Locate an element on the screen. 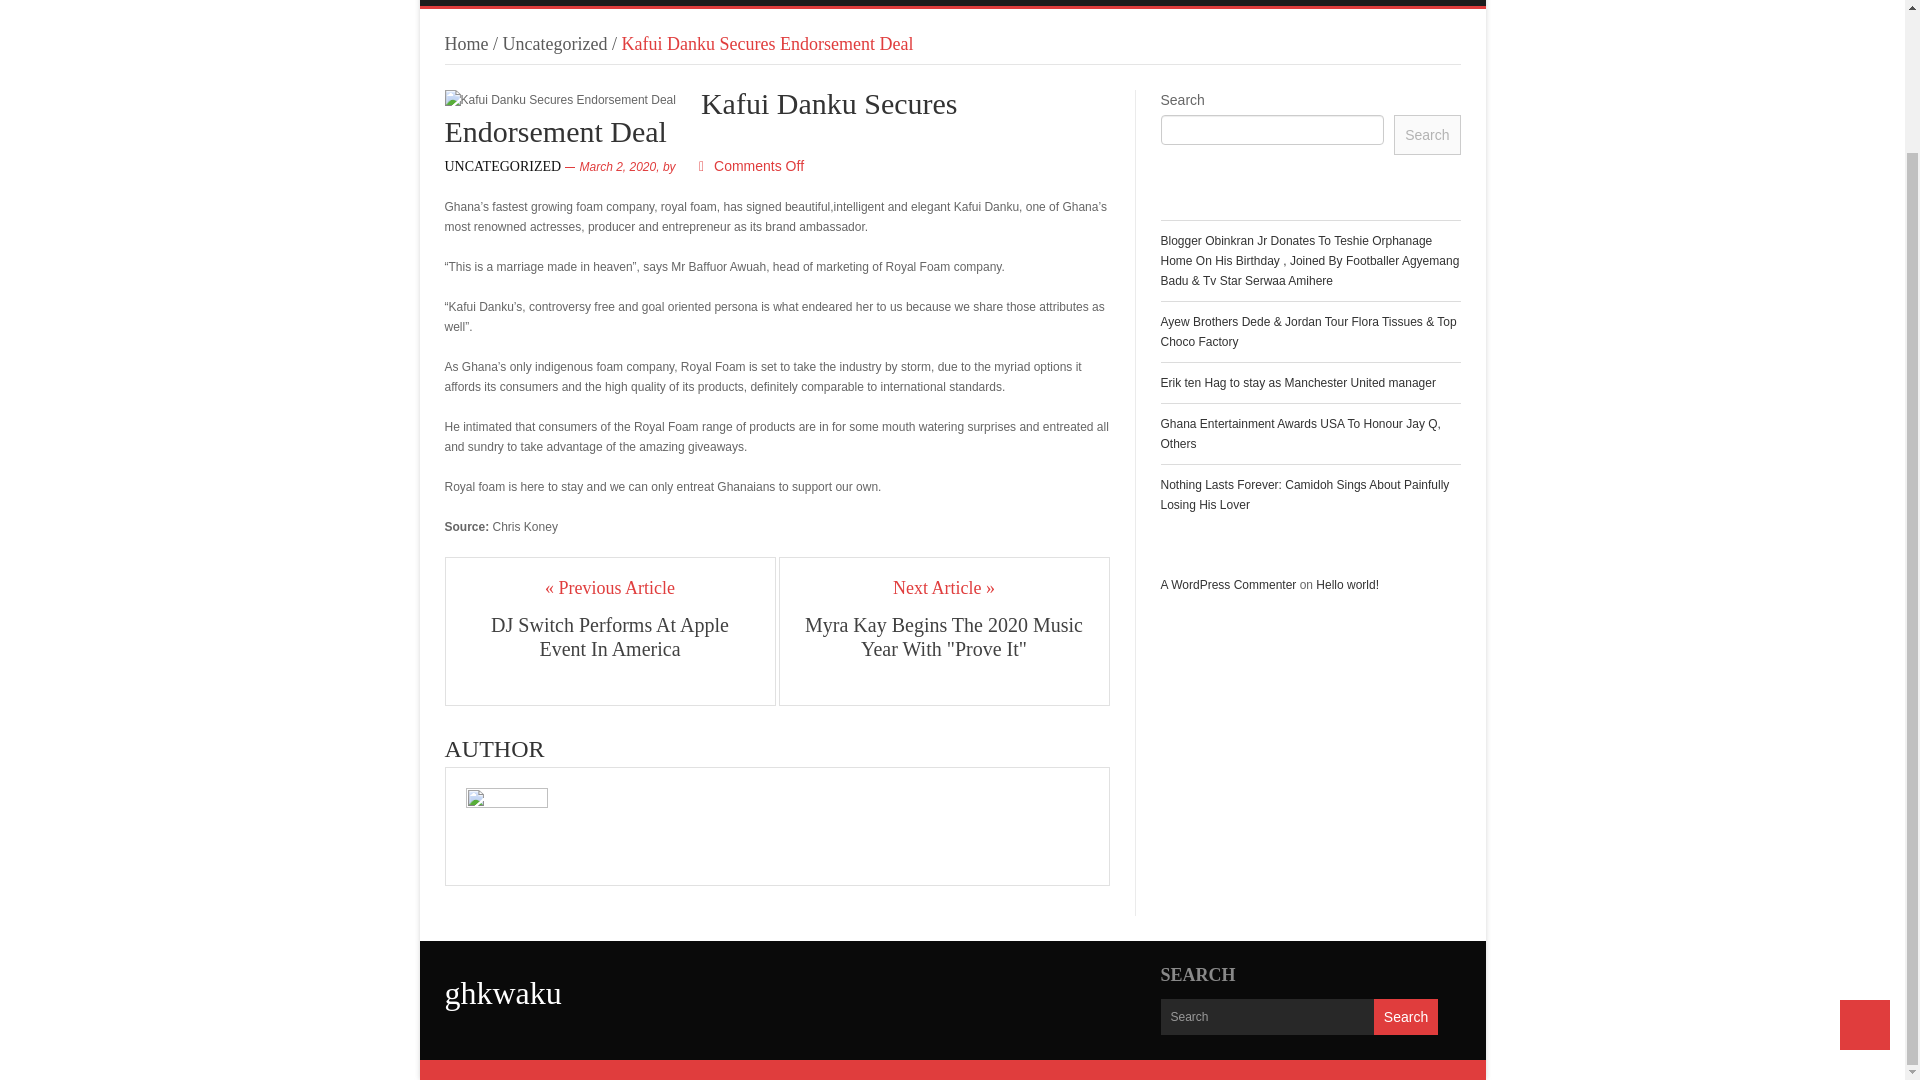 The height and width of the screenshot is (1080, 1920). DJ Switch Performs At Apple Event In America is located at coordinates (610, 636).